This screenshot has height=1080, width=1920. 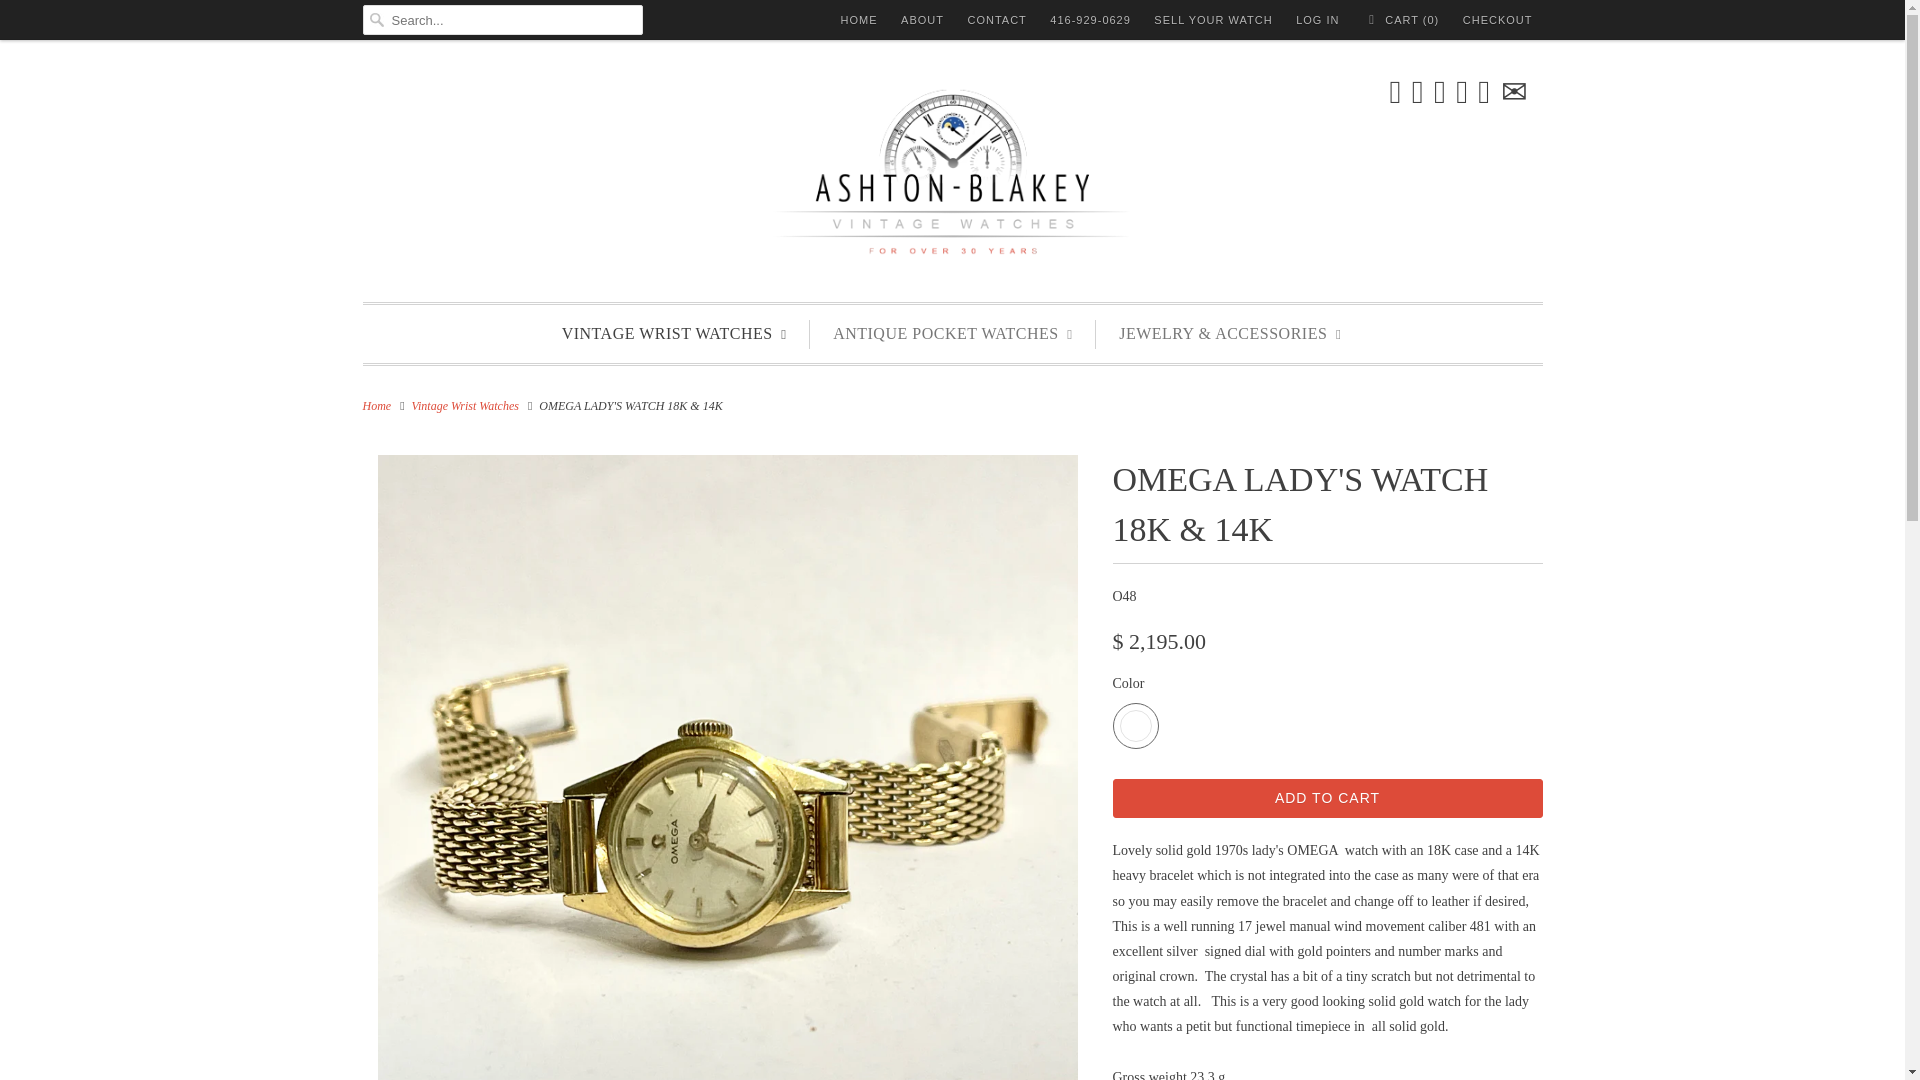 What do you see at coordinates (996, 20) in the screenshot?
I see `CONTACT` at bounding box center [996, 20].